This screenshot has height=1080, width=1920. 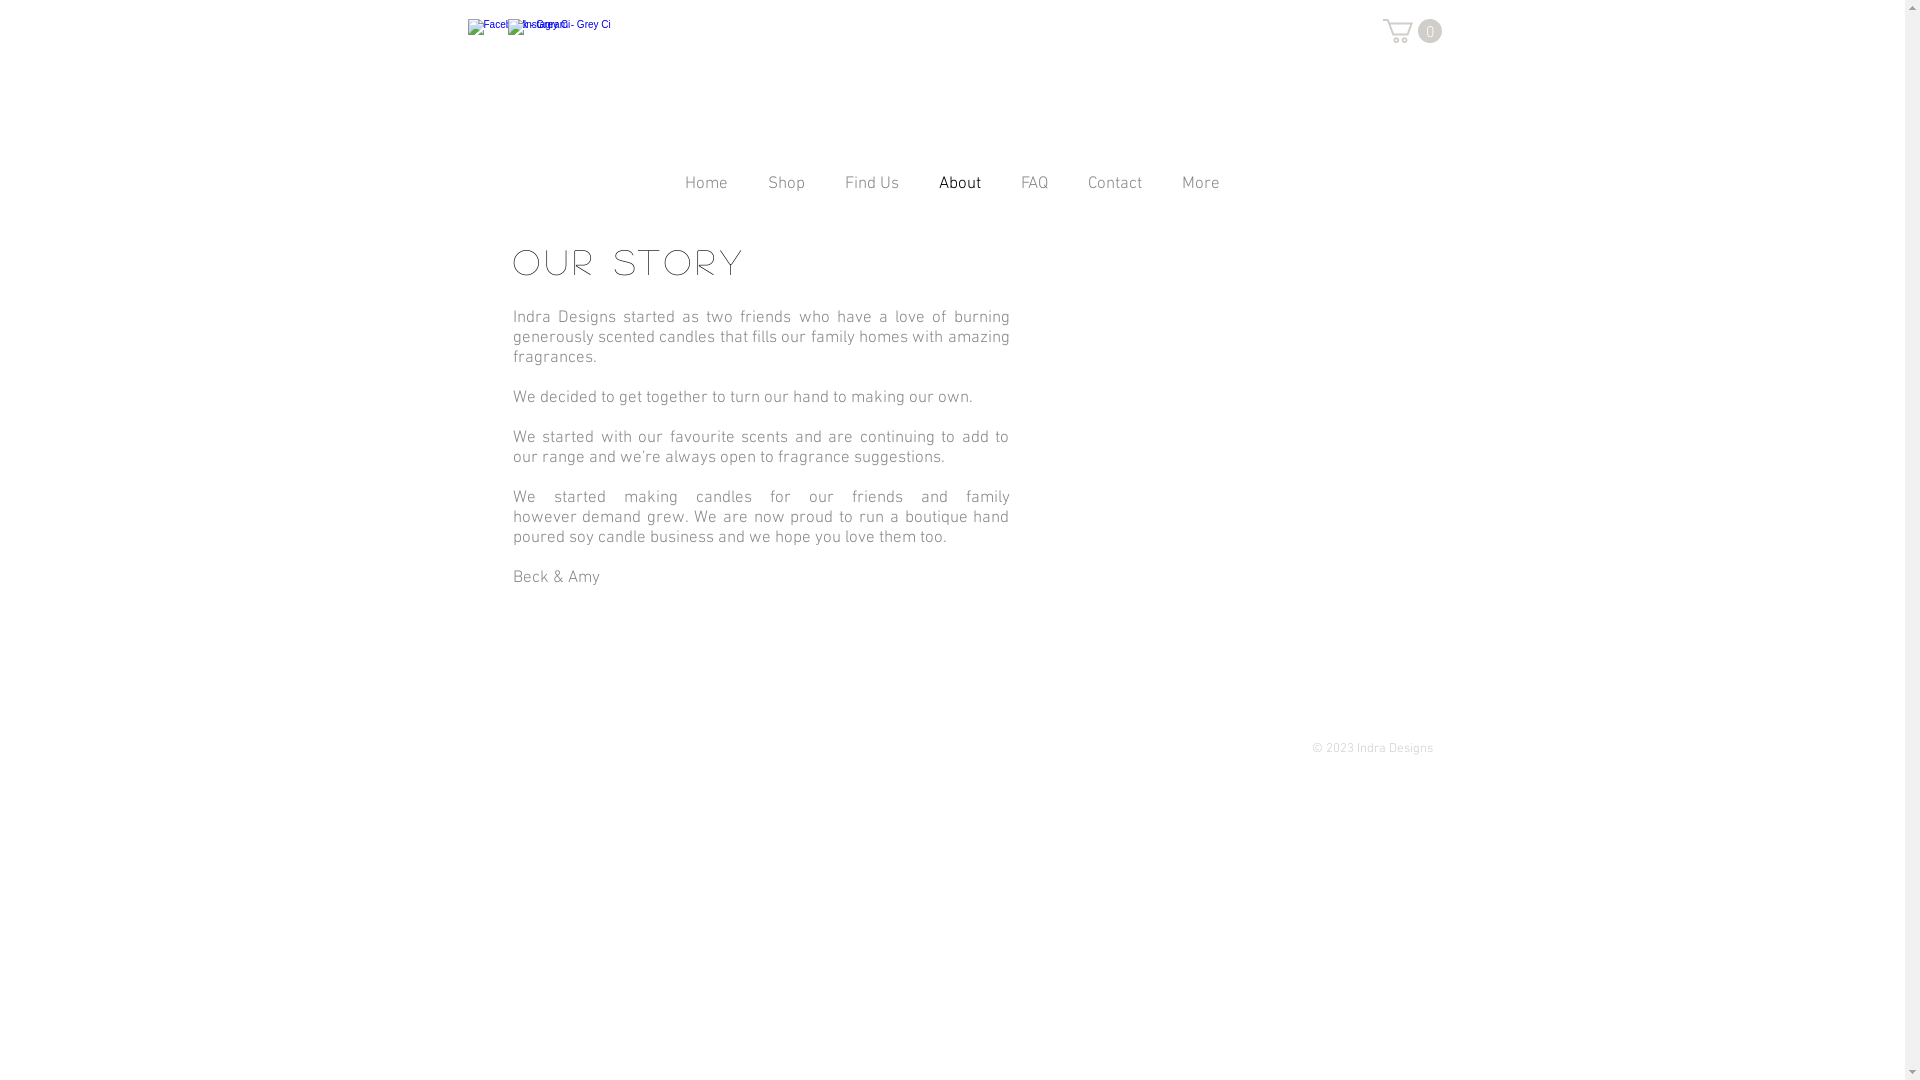 What do you see at coordinates (1034, 190) in the screenshot?
I see `FAQ` at bounding box center [1034, 190].